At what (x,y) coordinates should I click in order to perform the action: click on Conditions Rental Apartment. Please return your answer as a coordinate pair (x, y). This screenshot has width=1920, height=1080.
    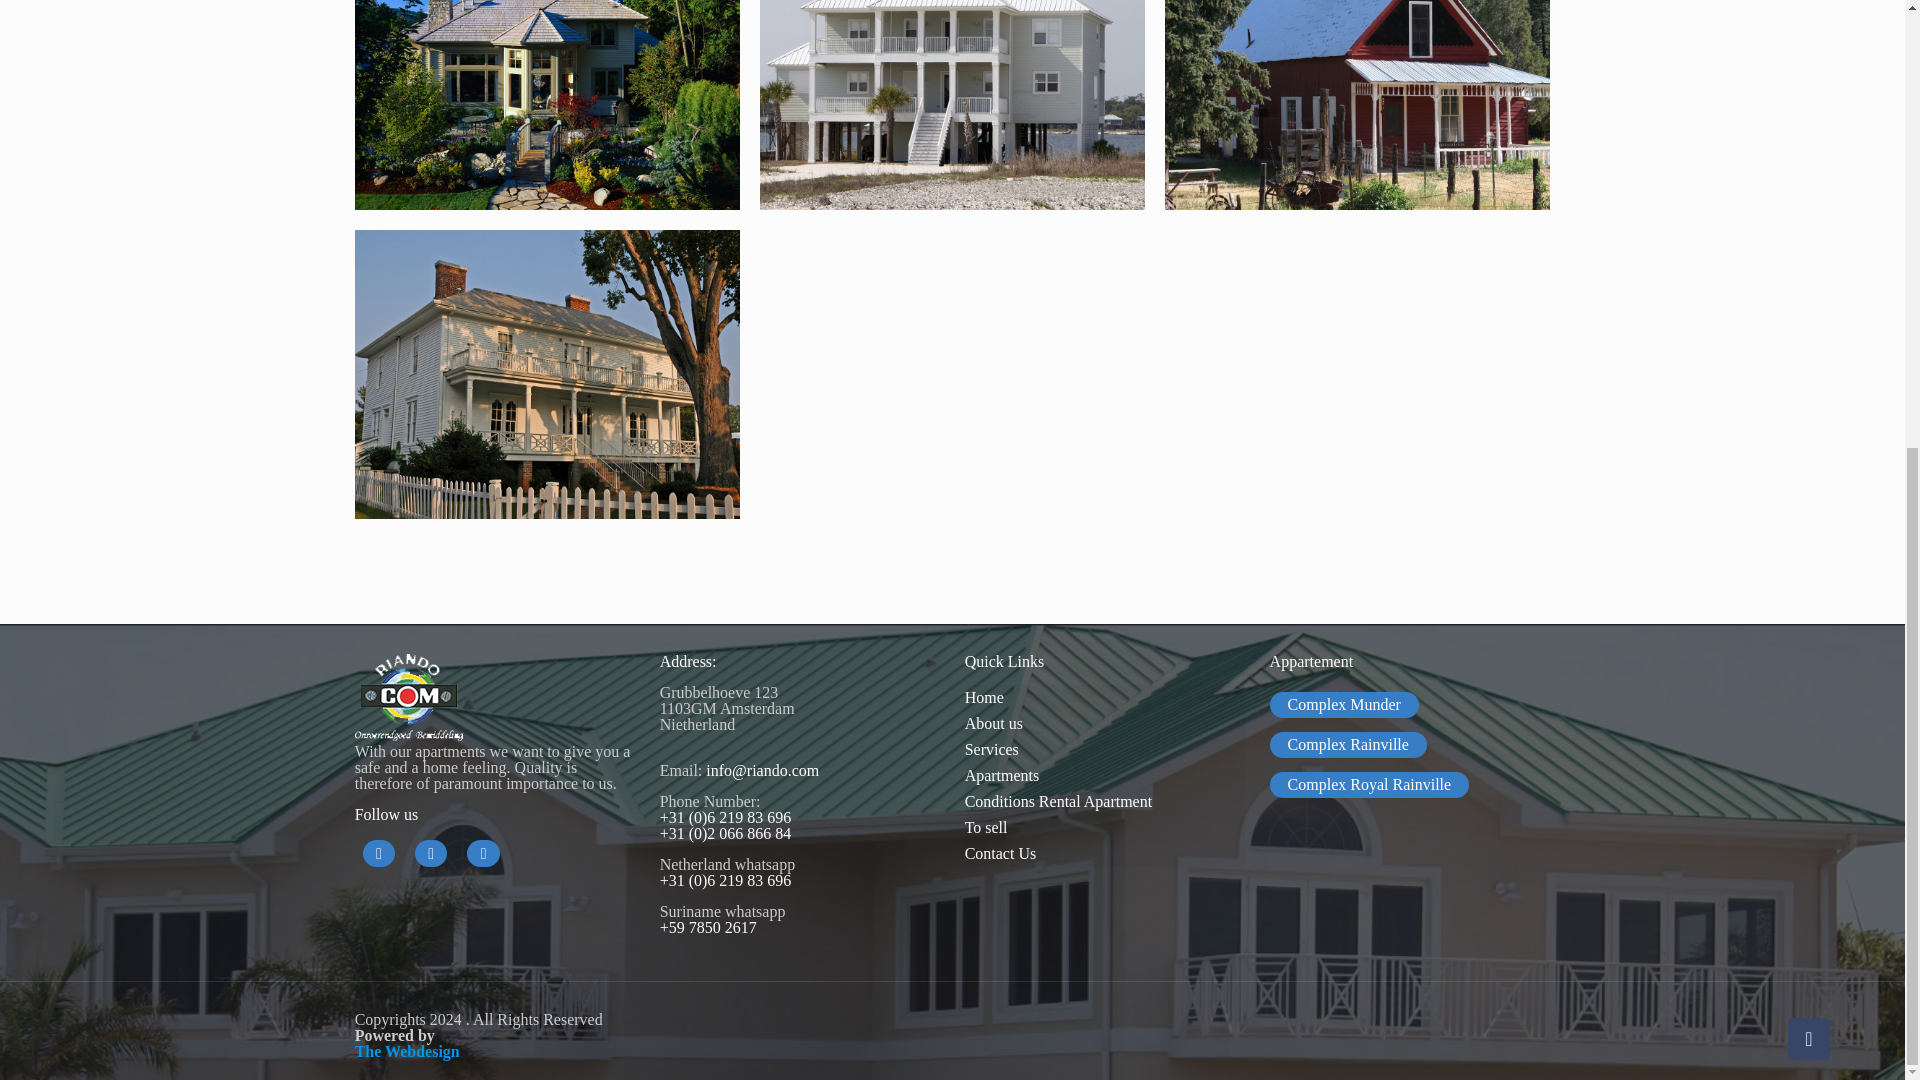
    Looking at the image, I should click on (1106, 802).